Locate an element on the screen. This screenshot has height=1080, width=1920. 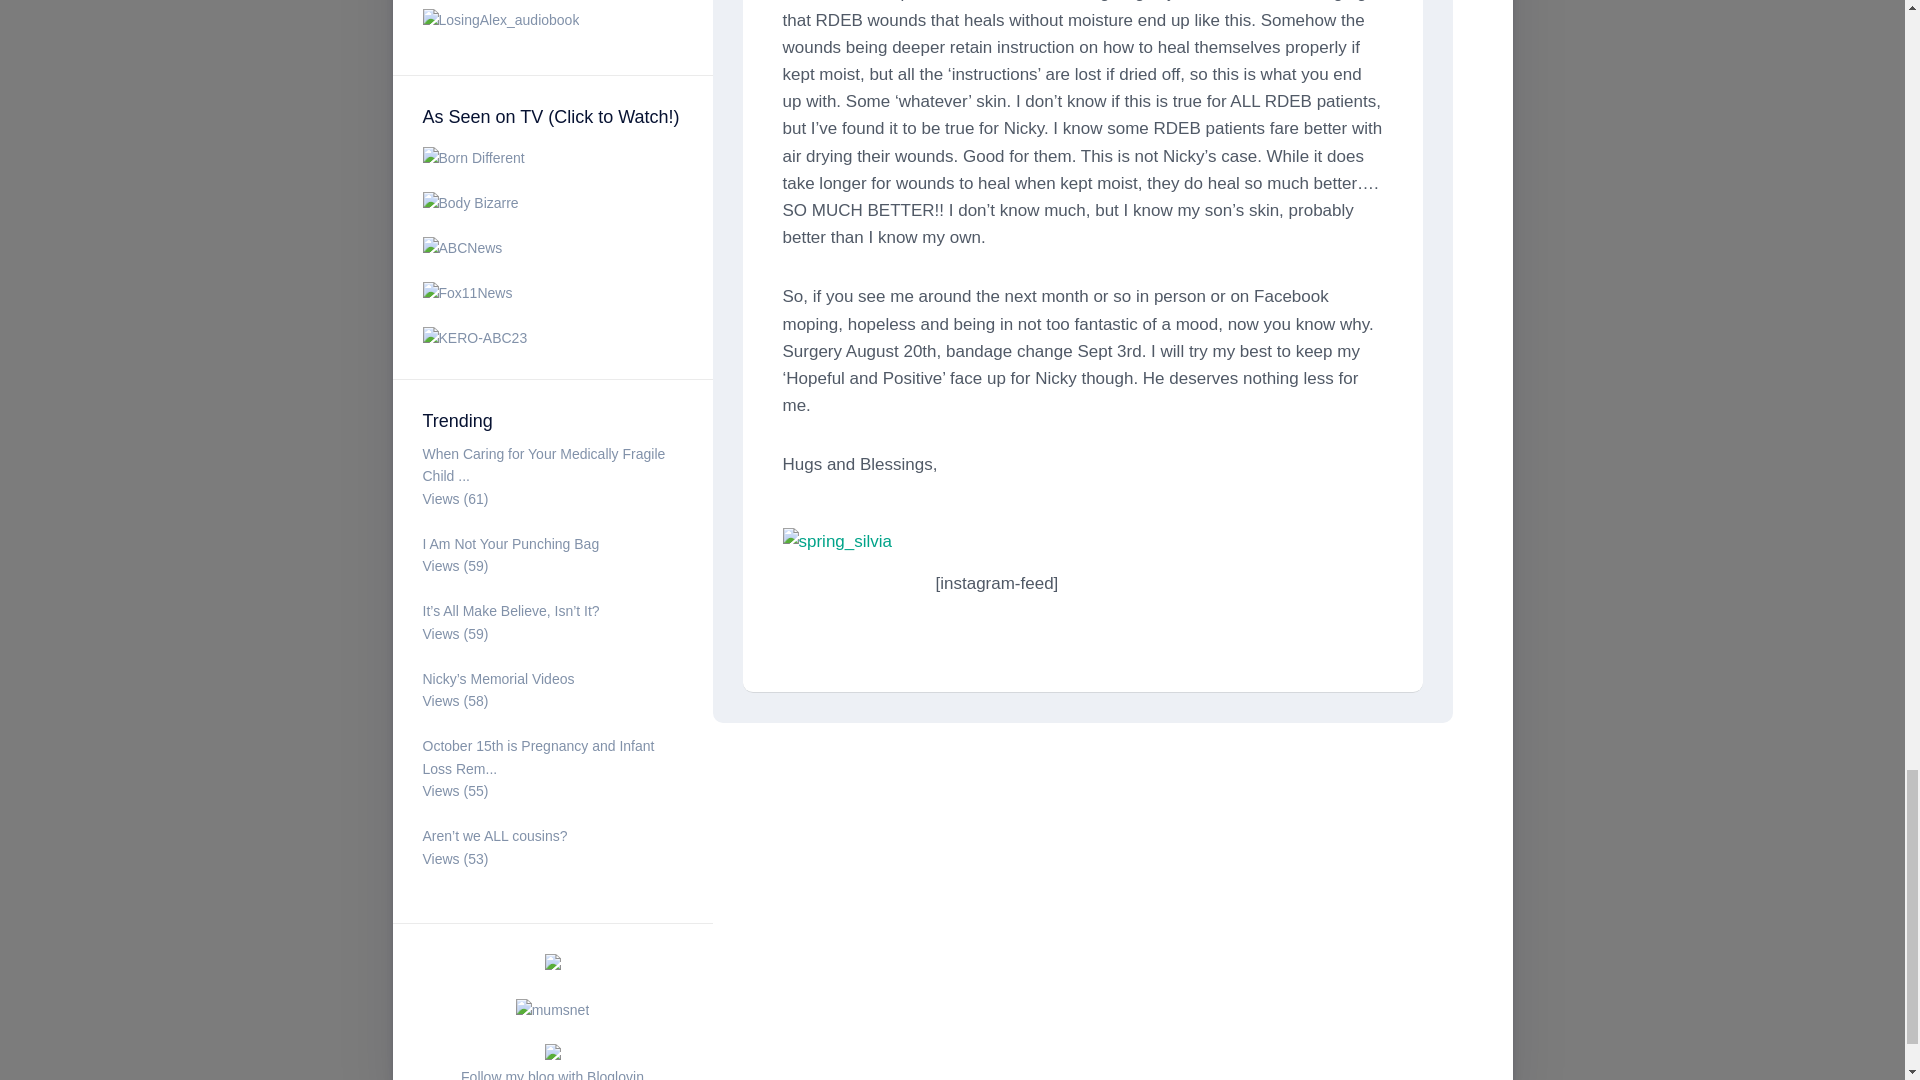
October 15th is Pregnancy and Infant Loss Remembrance Day is located at coordinates (538, 756).